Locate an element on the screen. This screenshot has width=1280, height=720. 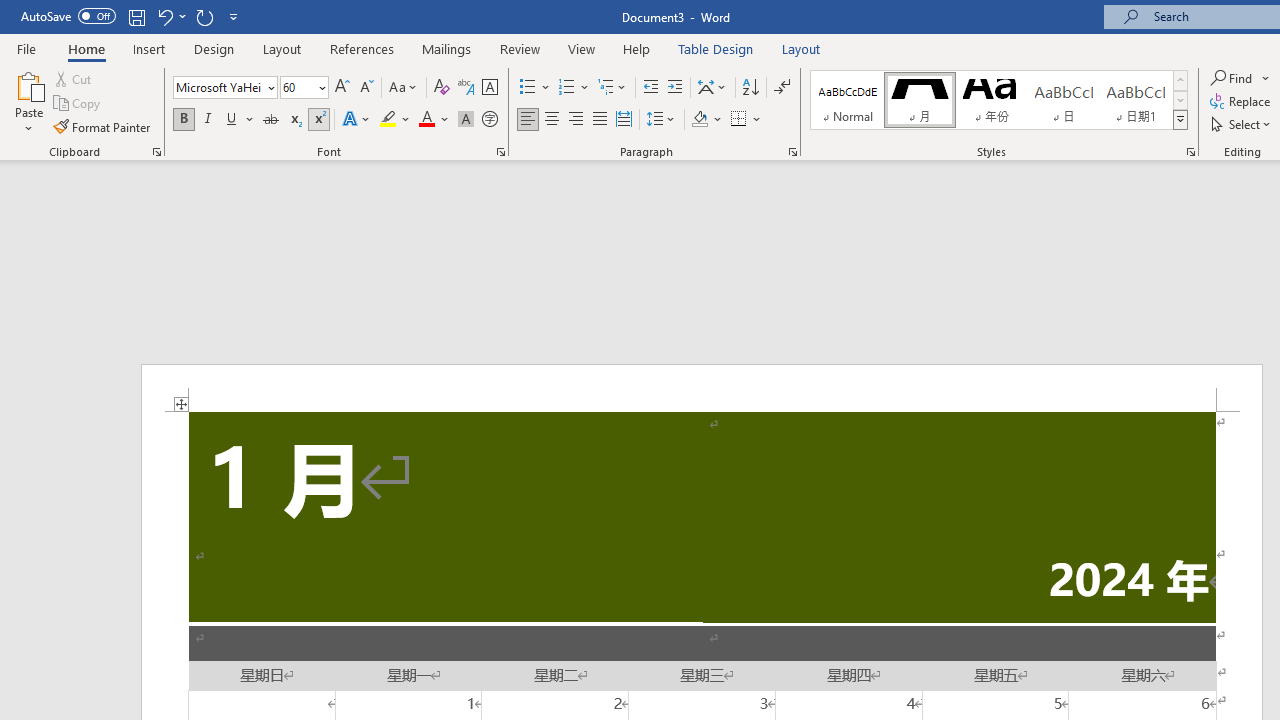
Align Right is located at coordinates (576, 120).